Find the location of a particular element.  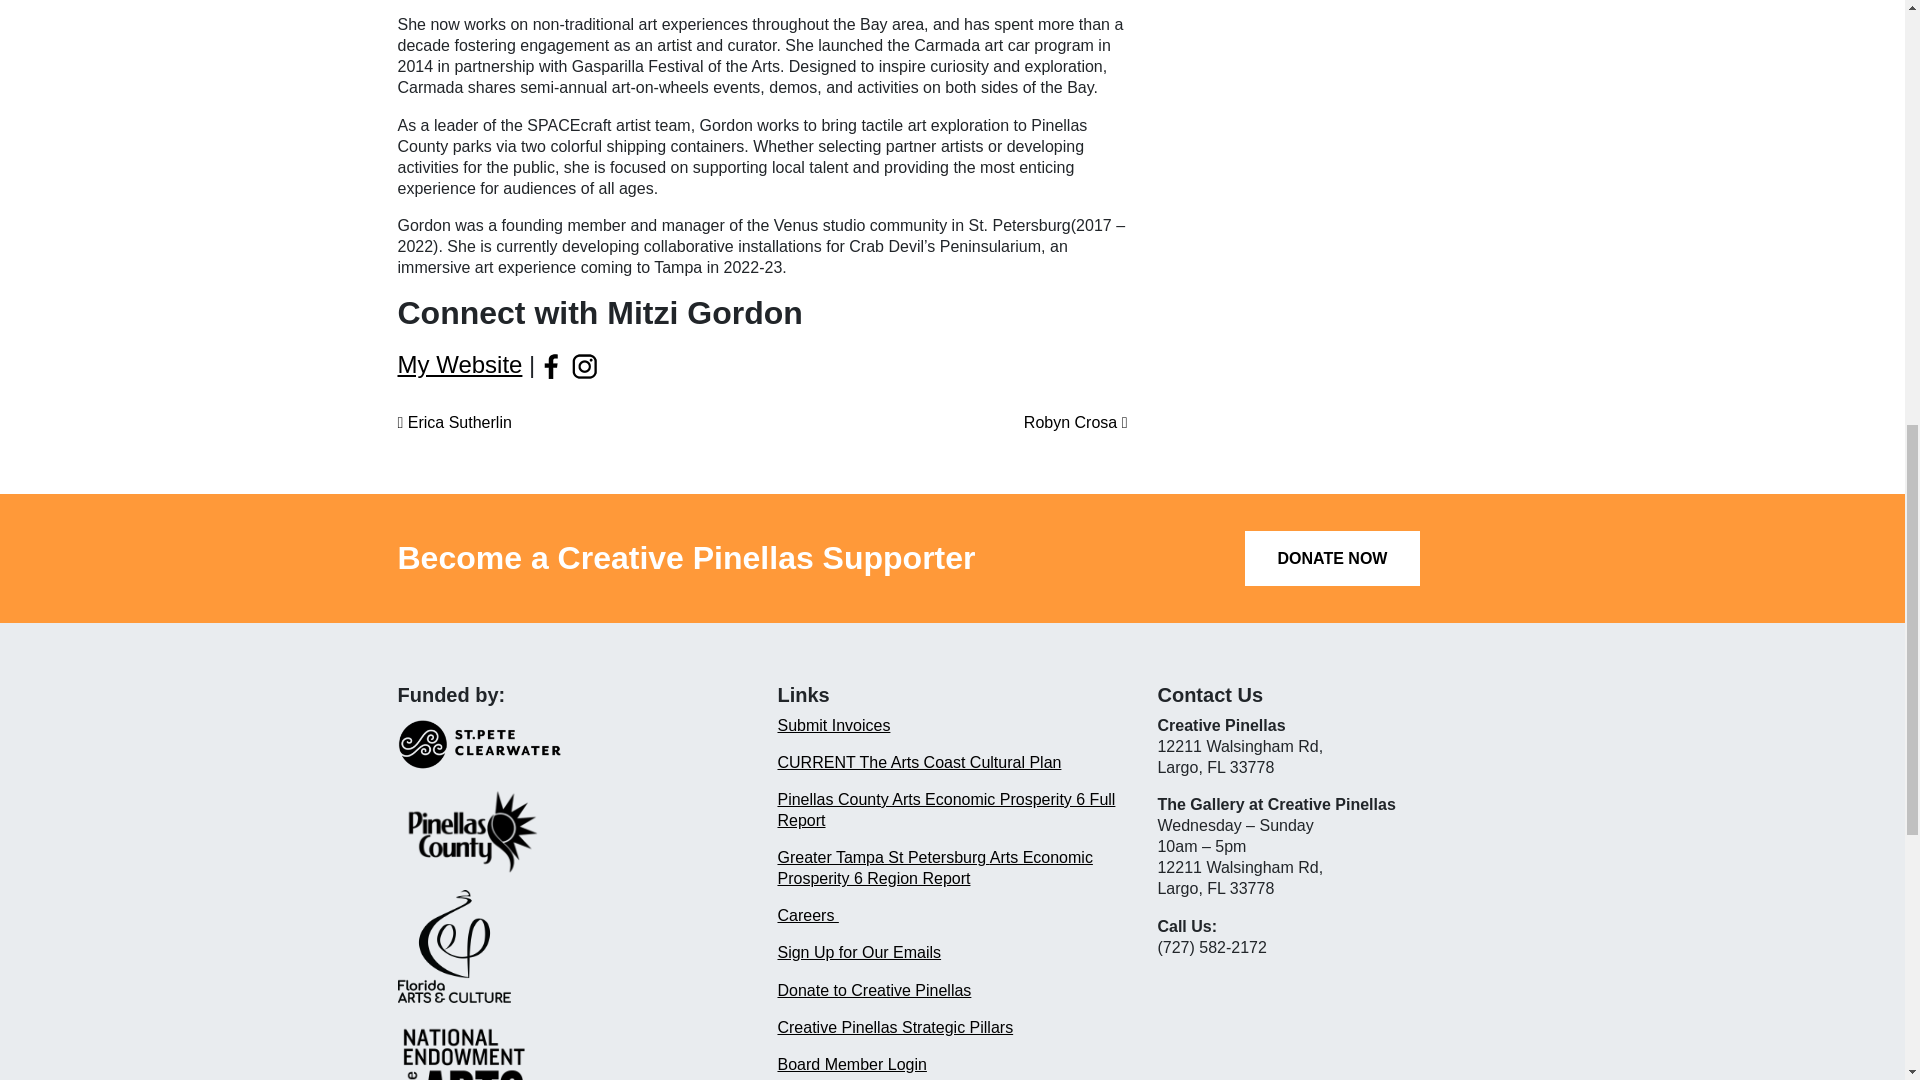

Donate to Creative Pinellas is located at coordinates (874, 990).